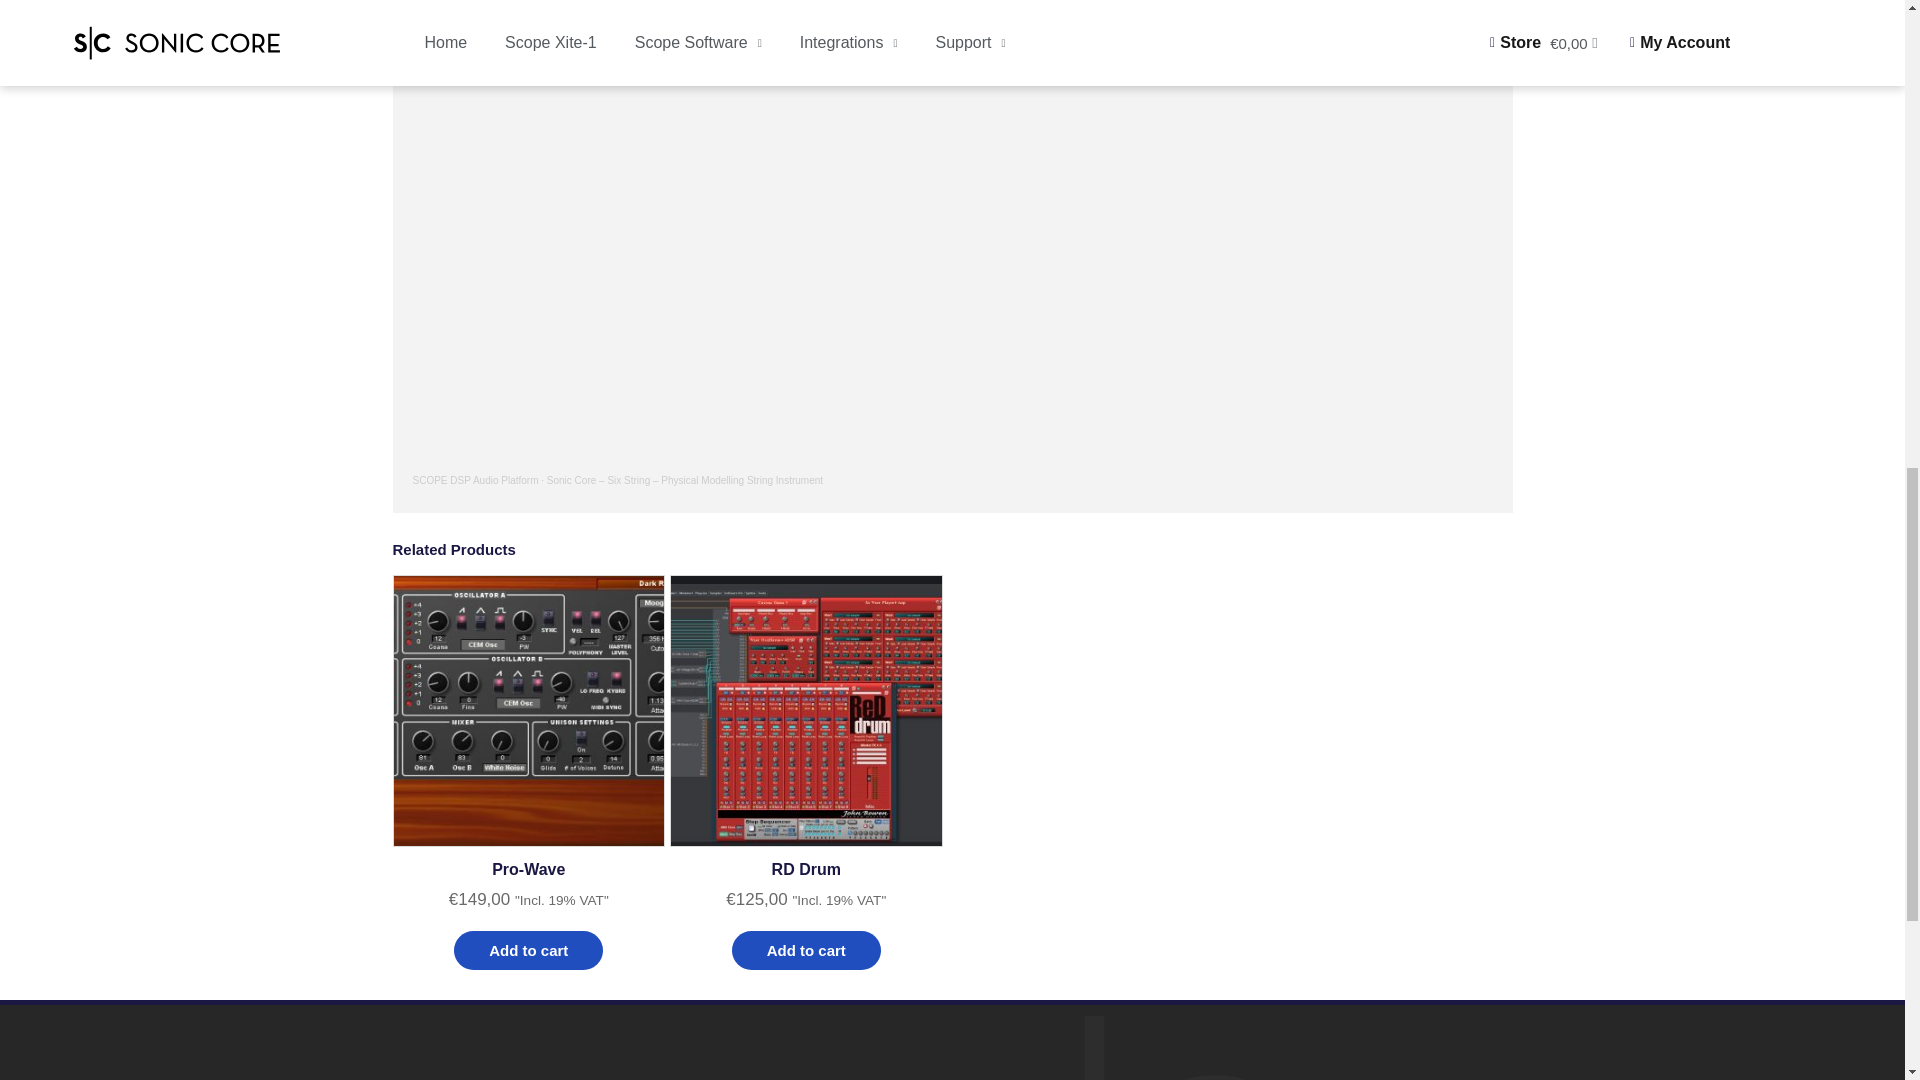 This screenshot has height=1080, width=1920. What do you see at coordinates (474, 480) in the screenshot?
I see `SCOPE DSP Audio Platform` at bounding box center [474, 480].